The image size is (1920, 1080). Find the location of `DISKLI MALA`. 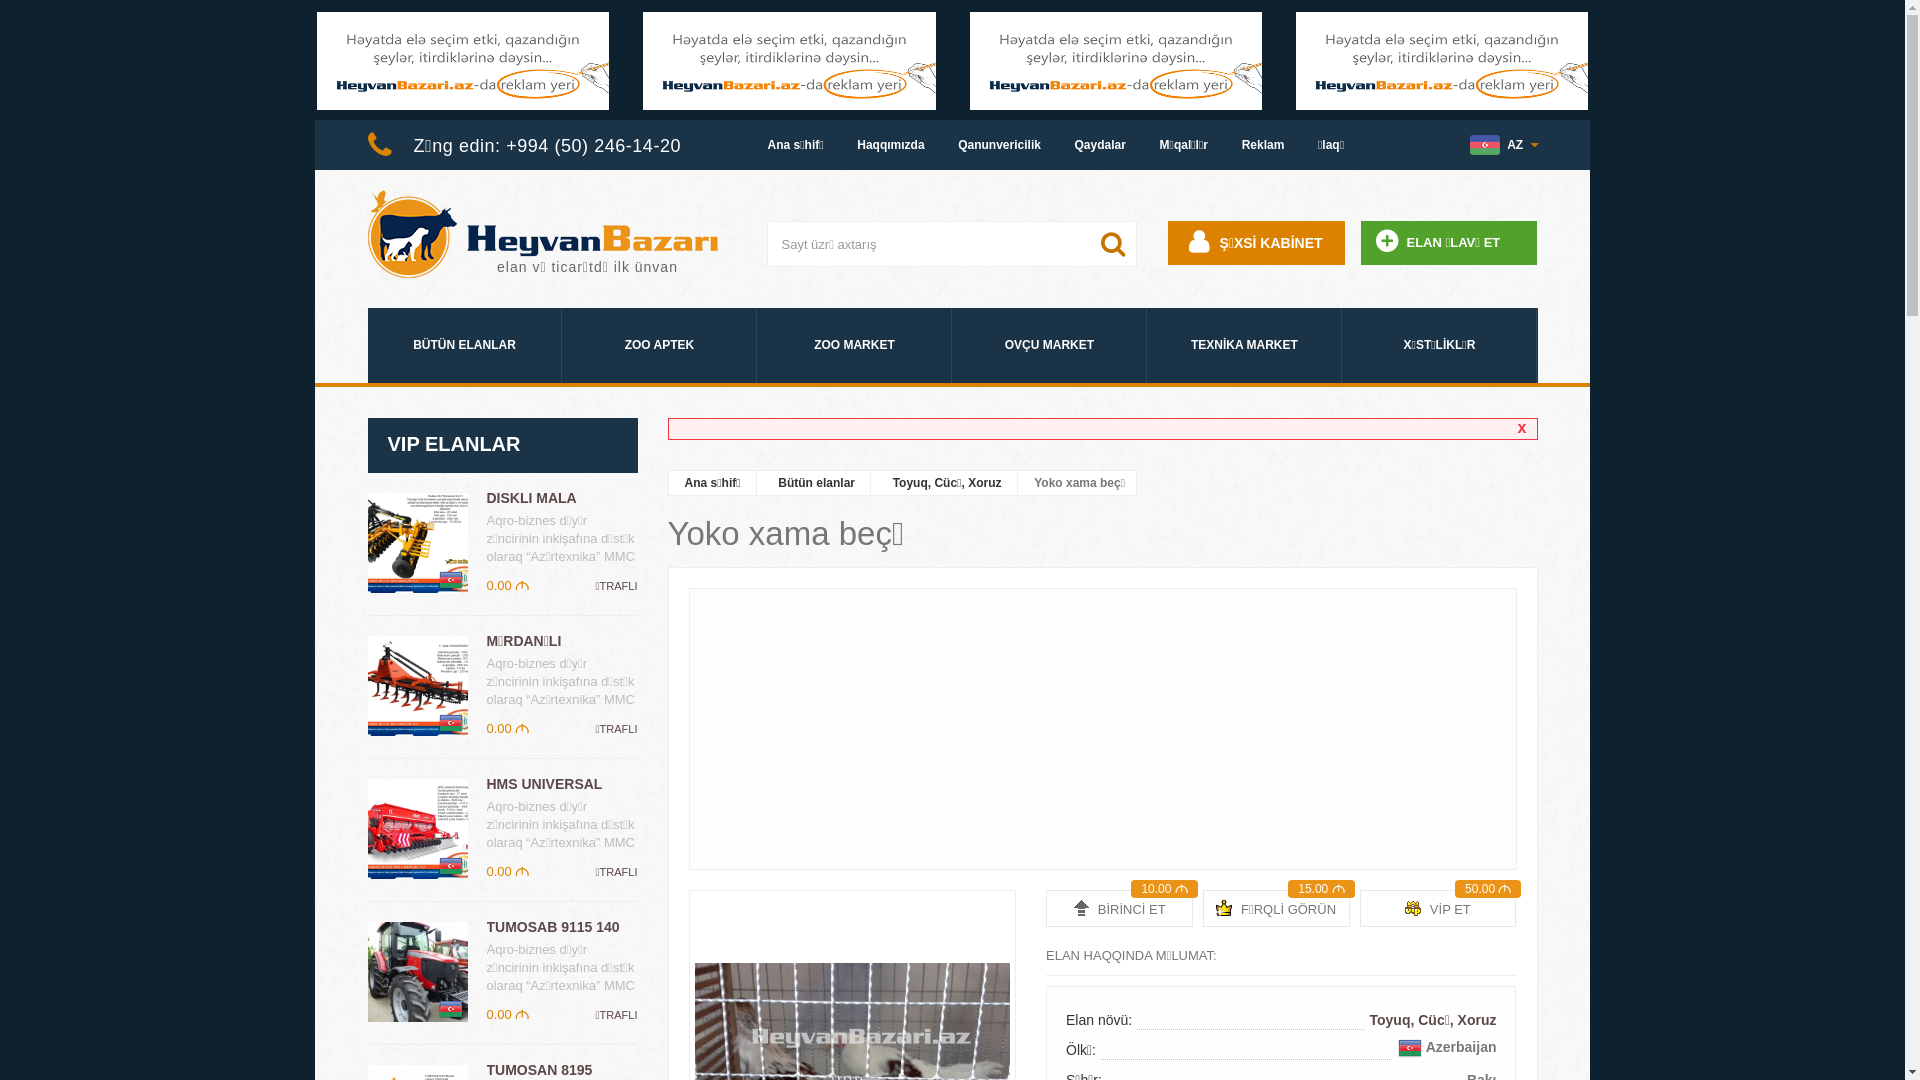

DISKLI MALA is located at coordinates (531, 498).